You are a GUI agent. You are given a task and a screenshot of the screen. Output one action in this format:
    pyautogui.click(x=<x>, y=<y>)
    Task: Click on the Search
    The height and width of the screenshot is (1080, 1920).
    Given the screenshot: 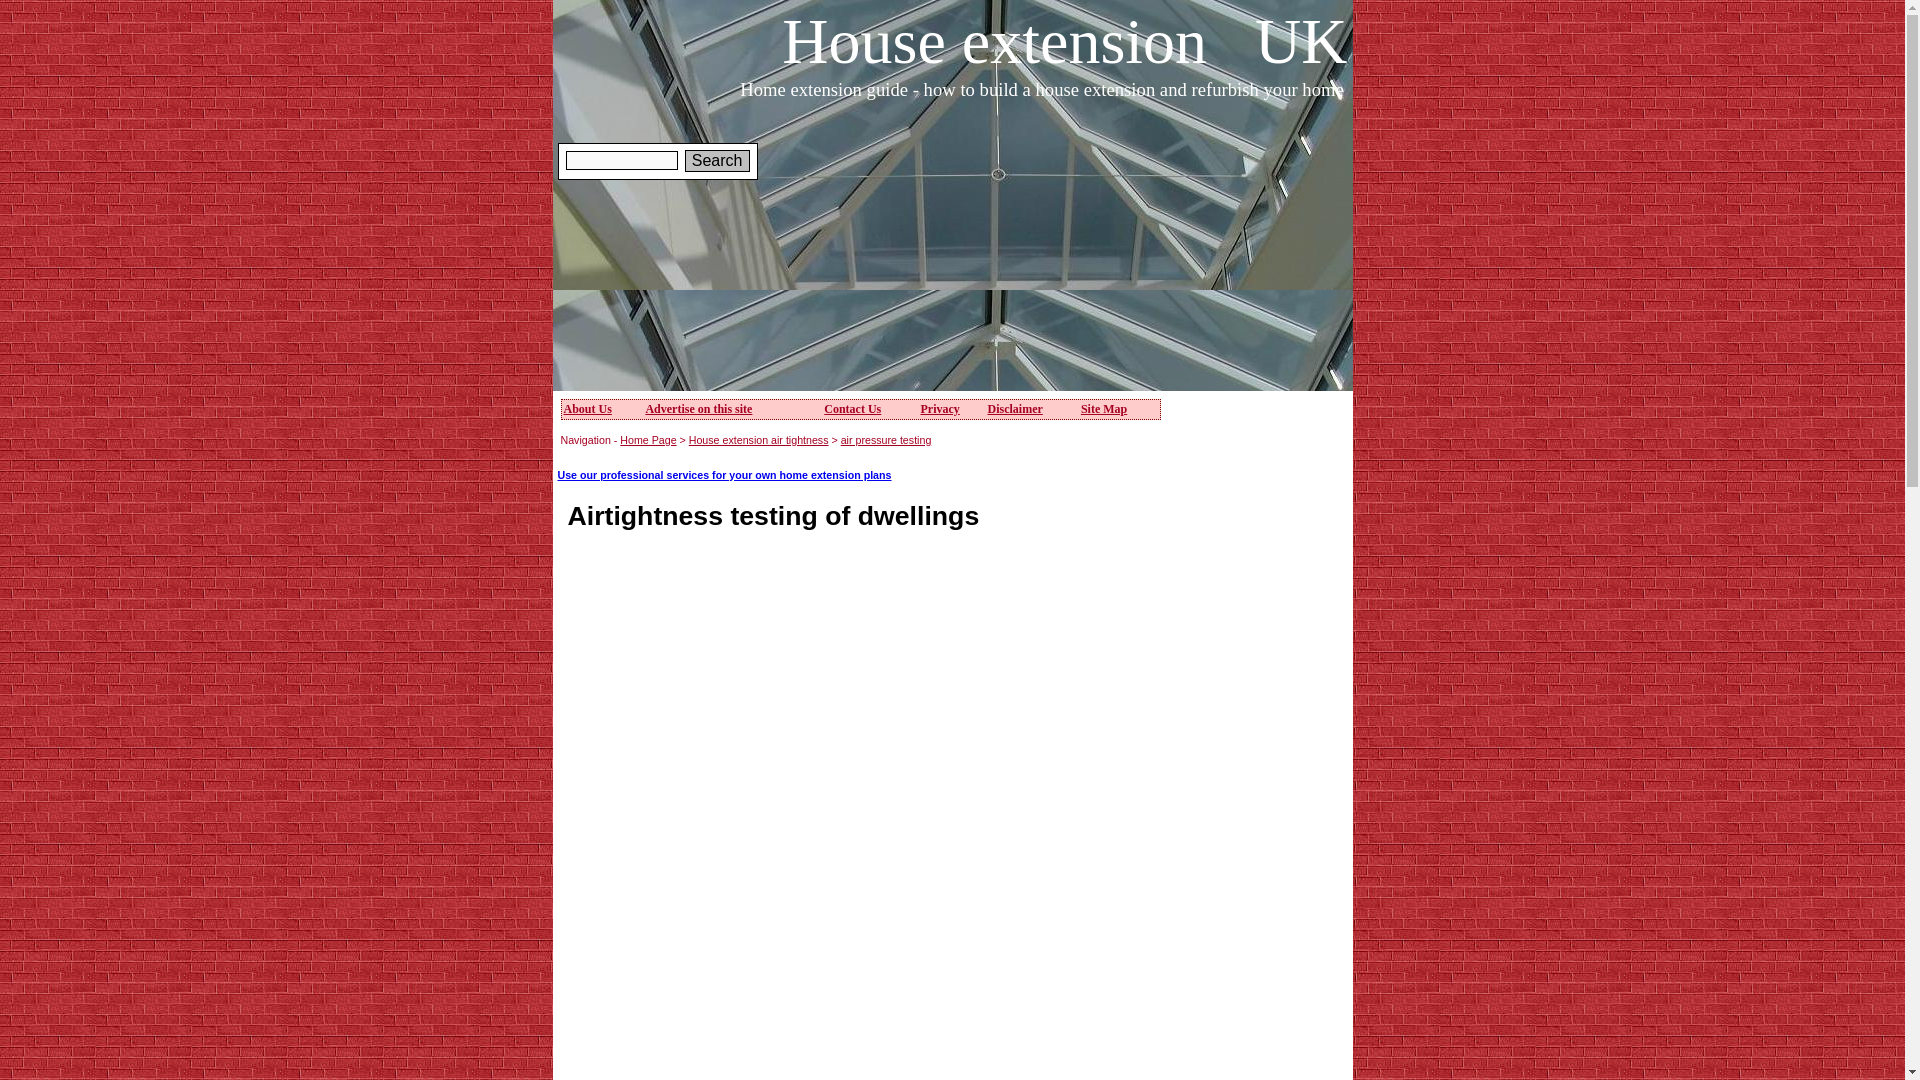 What is the action you would take?
    pyautogui.click(x=718, y=160)
    